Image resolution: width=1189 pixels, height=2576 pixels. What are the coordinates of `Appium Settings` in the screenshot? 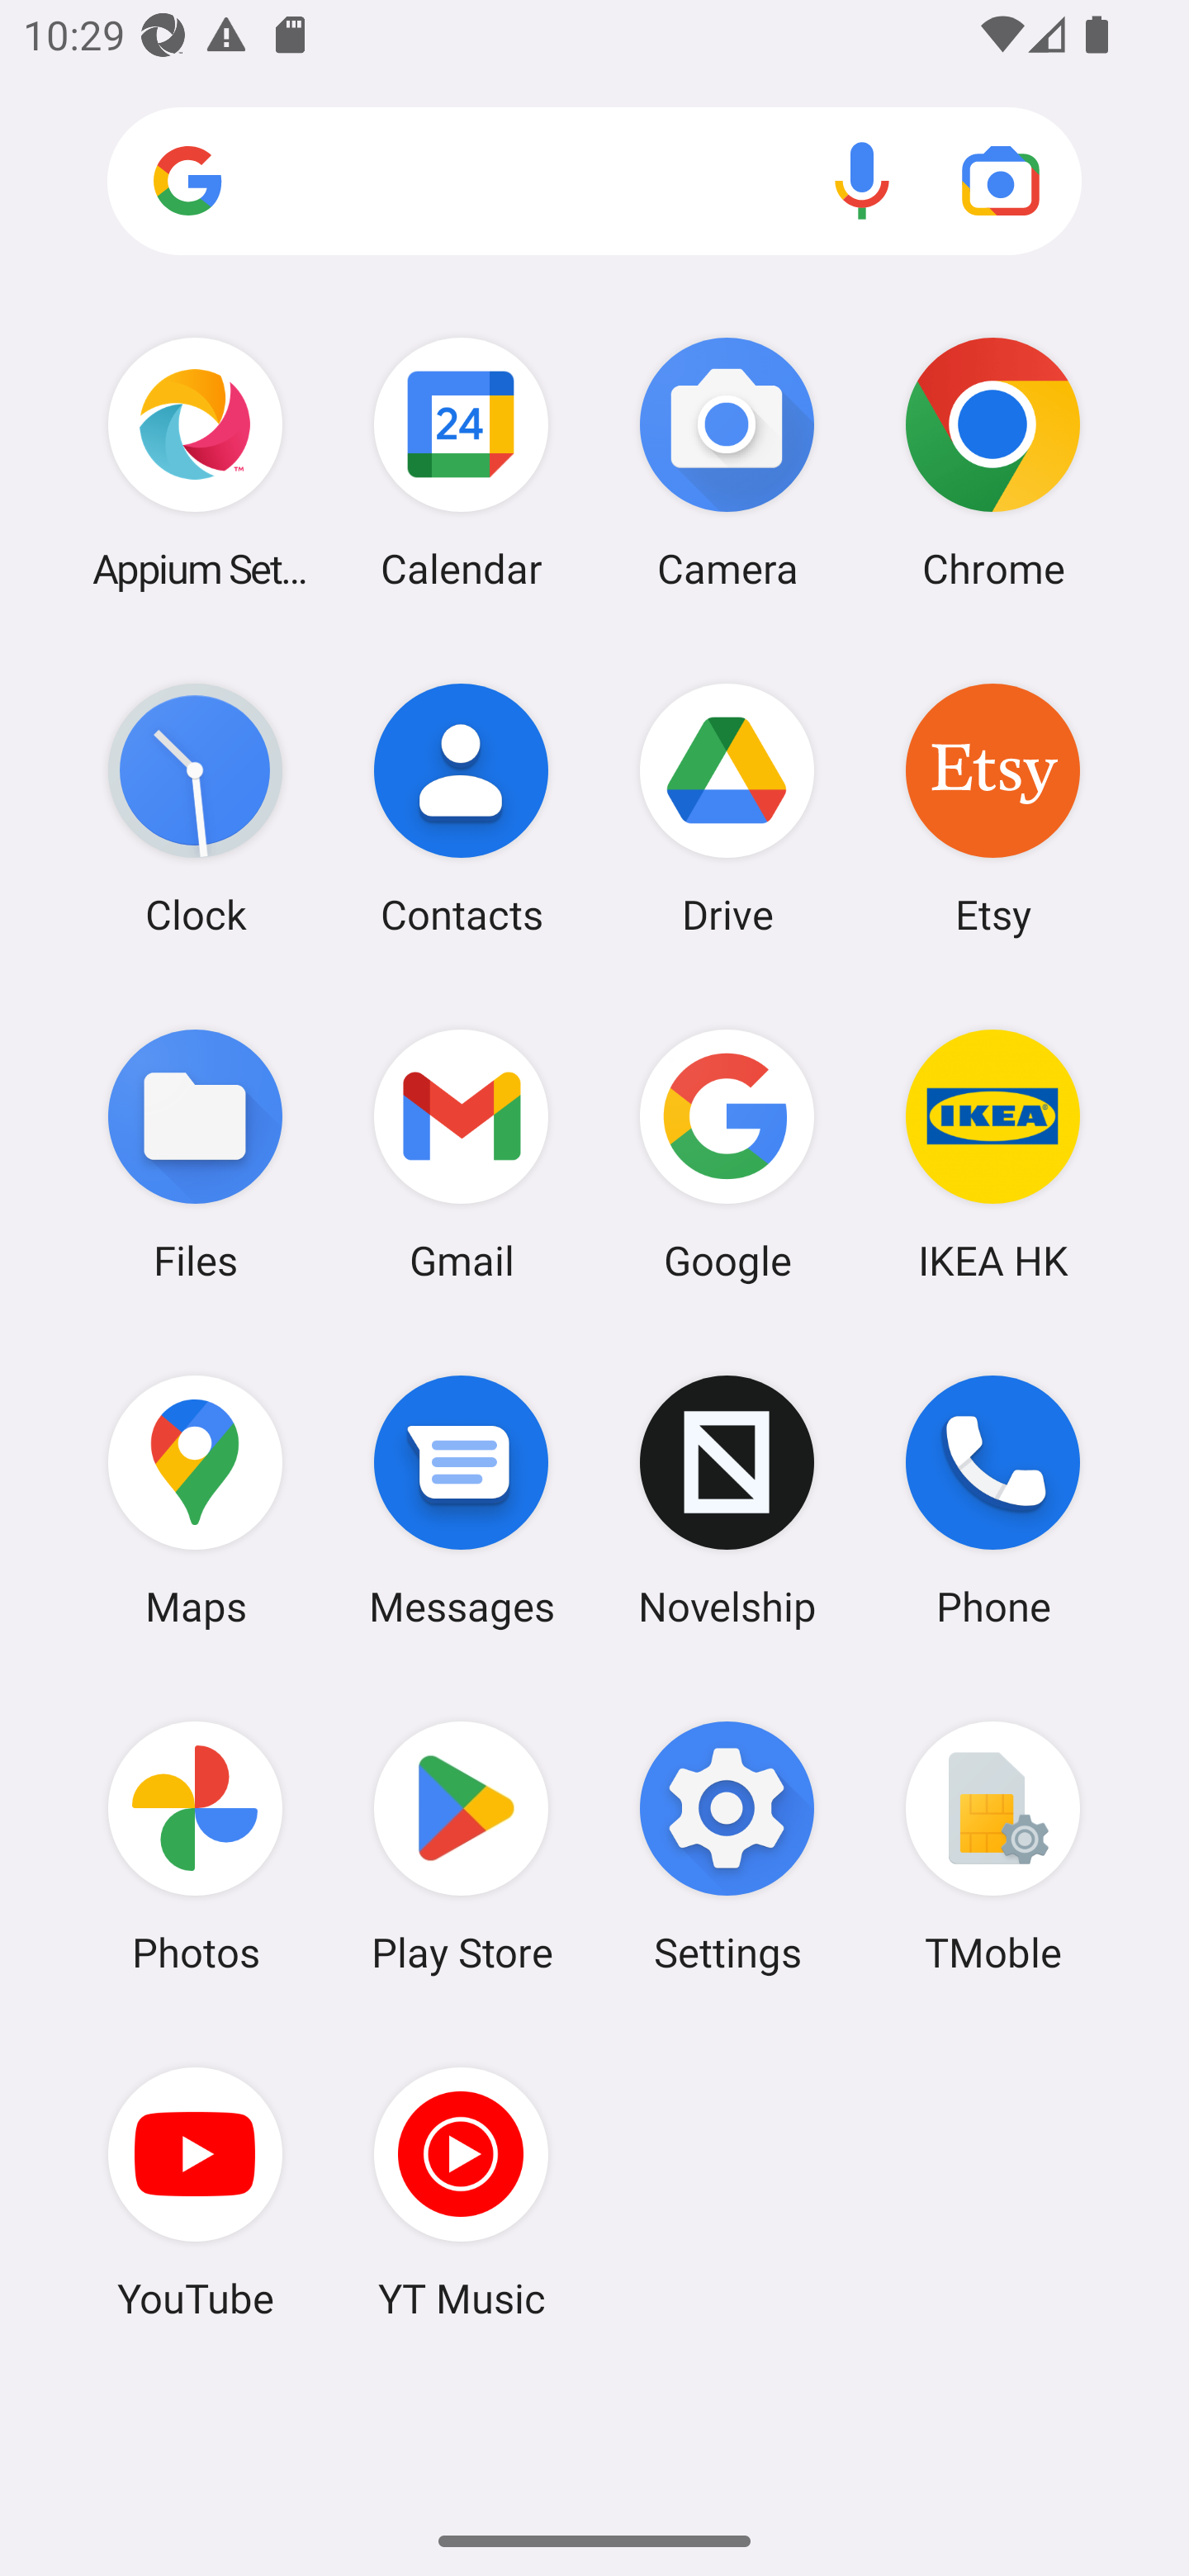 It's located at (195, 462).